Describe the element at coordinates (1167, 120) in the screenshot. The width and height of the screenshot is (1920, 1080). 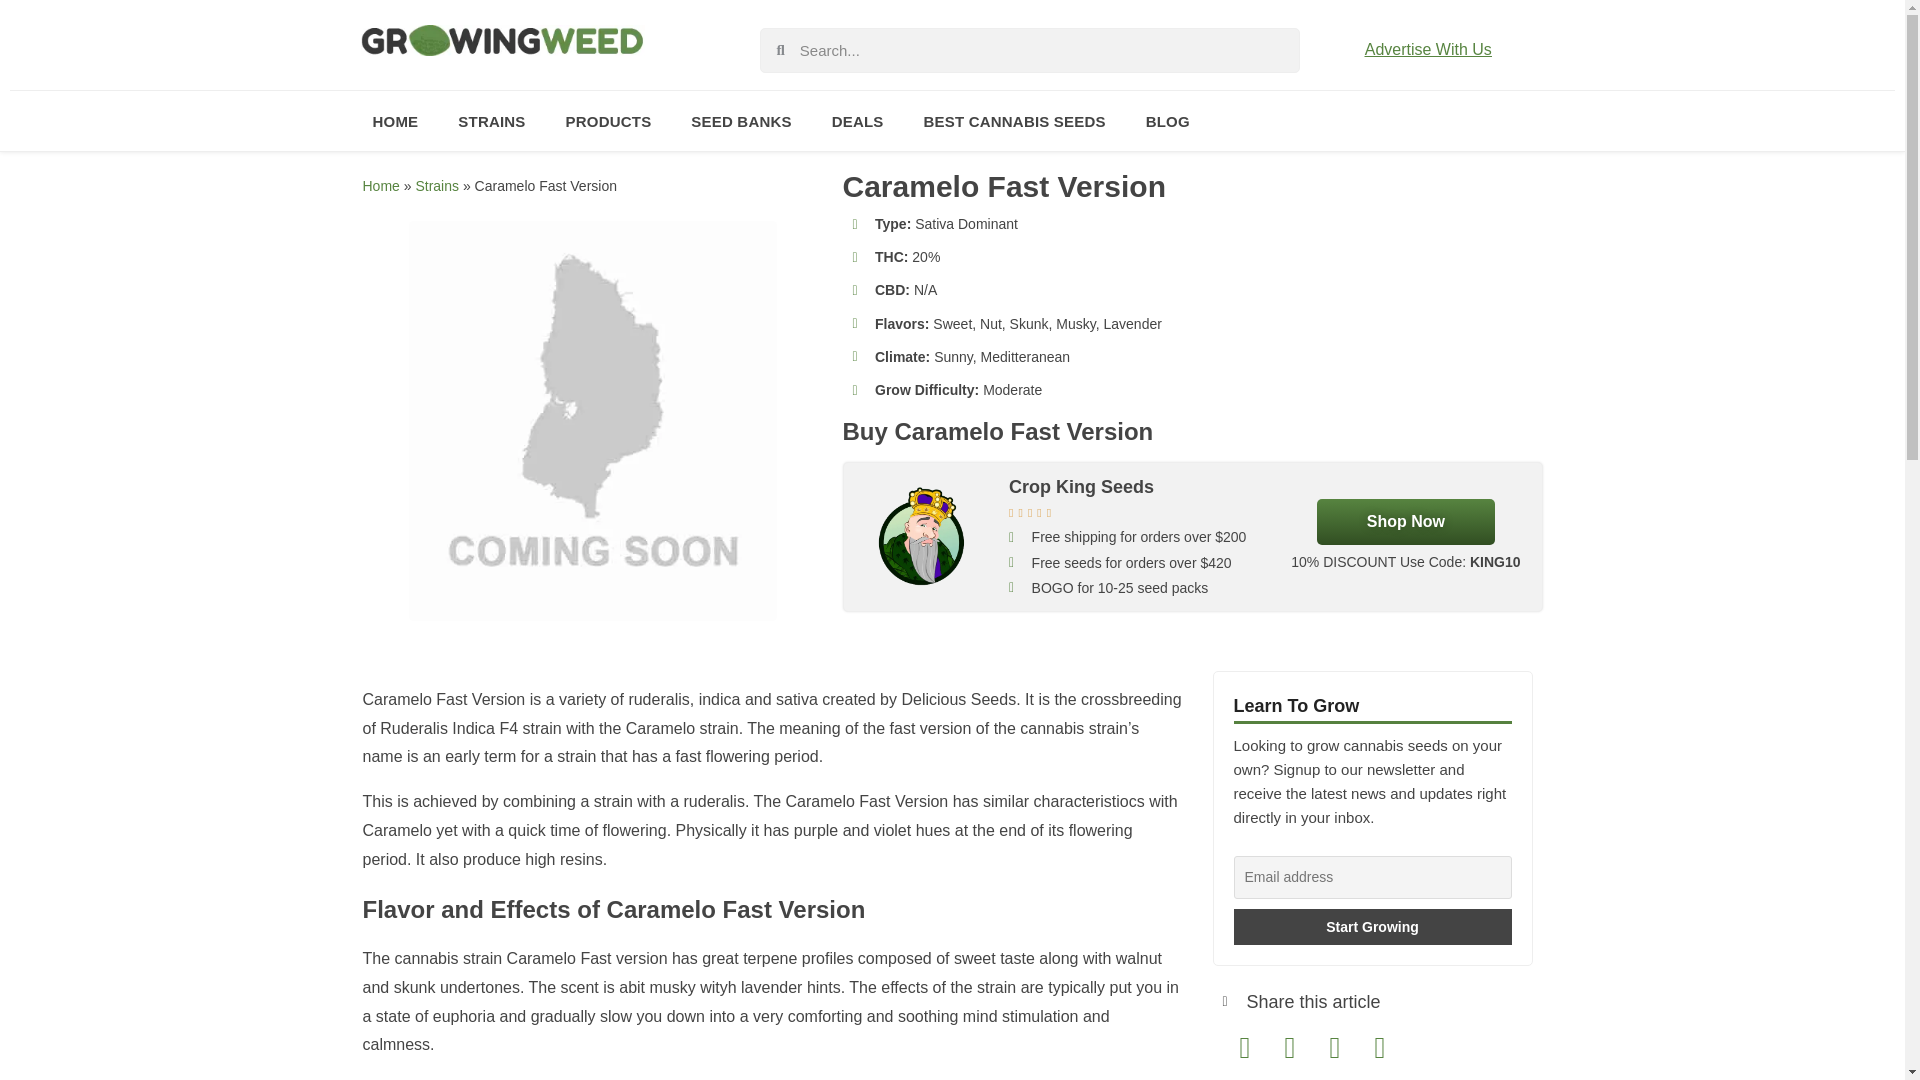
I see `BLOG` at that location.